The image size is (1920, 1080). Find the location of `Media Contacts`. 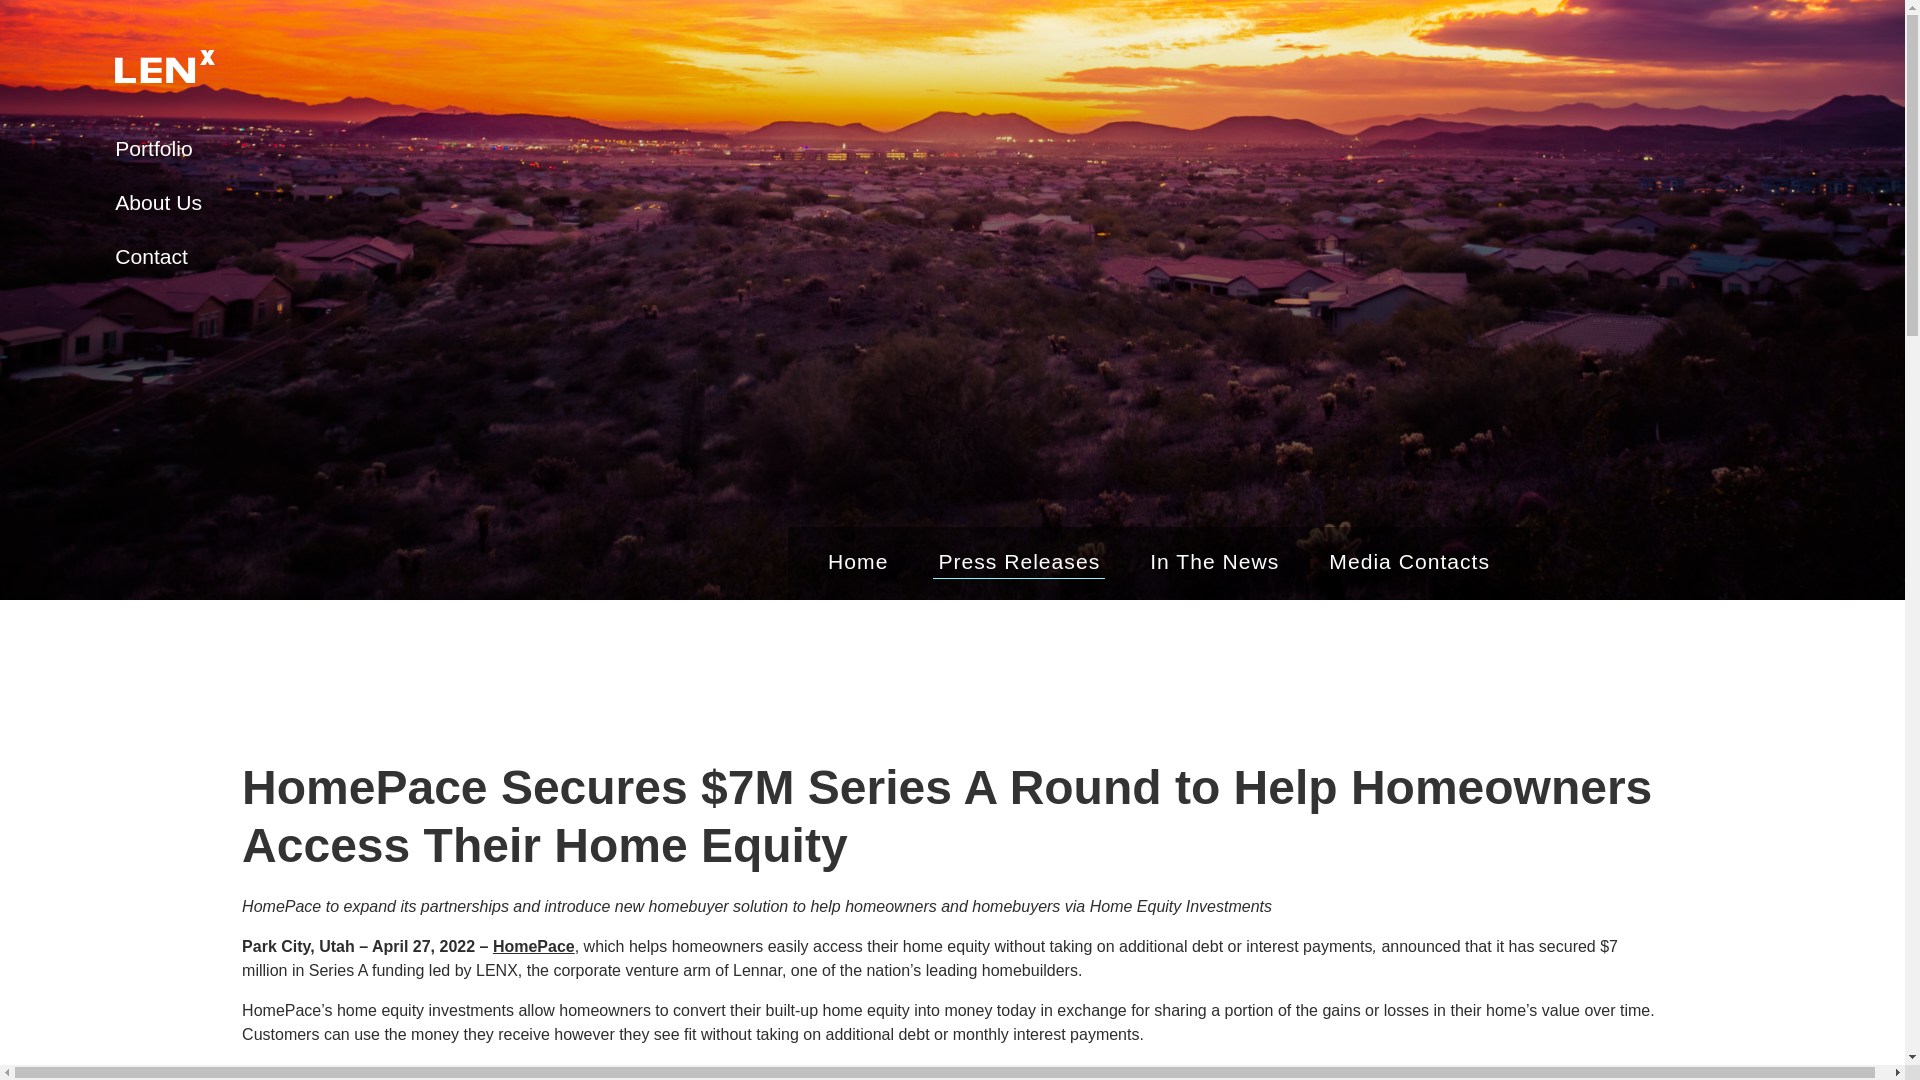

Media Contacts is located at coordinates (1410, 562).